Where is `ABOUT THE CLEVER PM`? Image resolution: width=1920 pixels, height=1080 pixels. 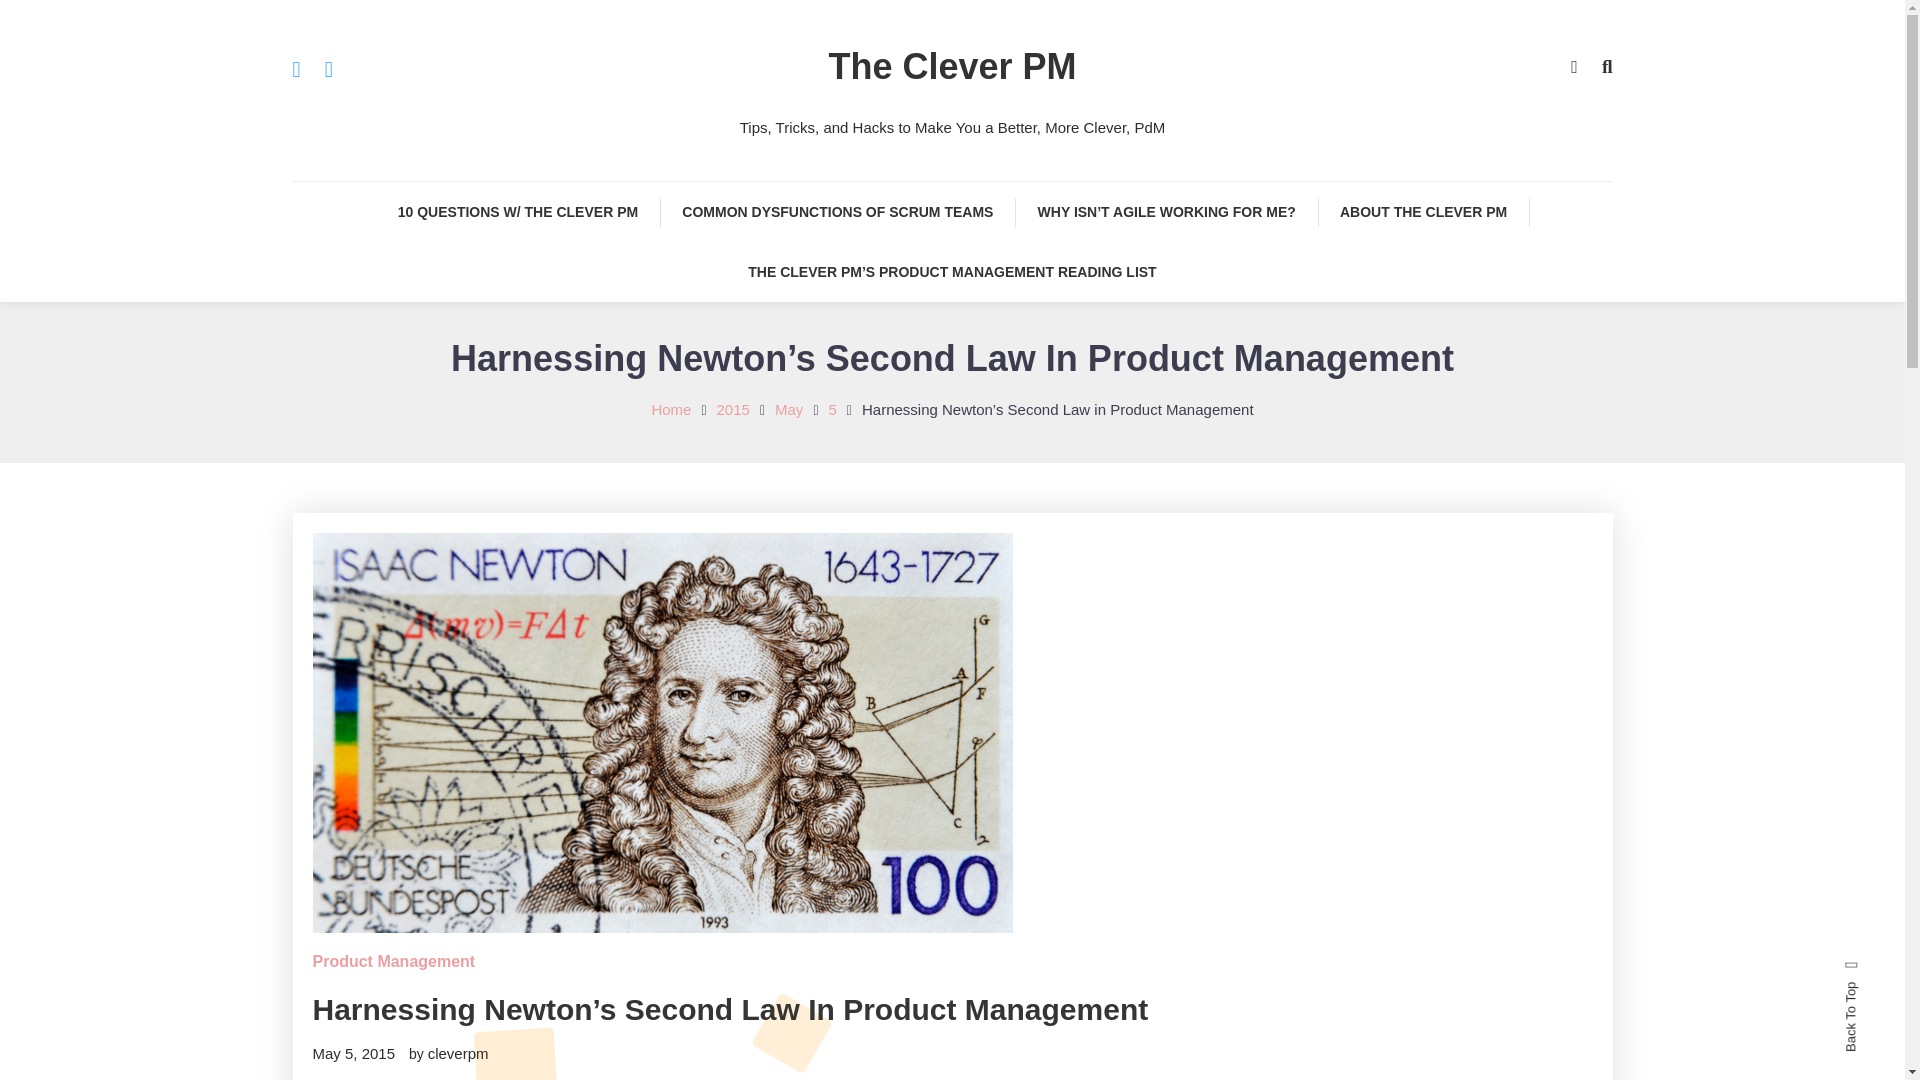 ABOUT THE CLEVER PM is located at coordinates (1423, 212).